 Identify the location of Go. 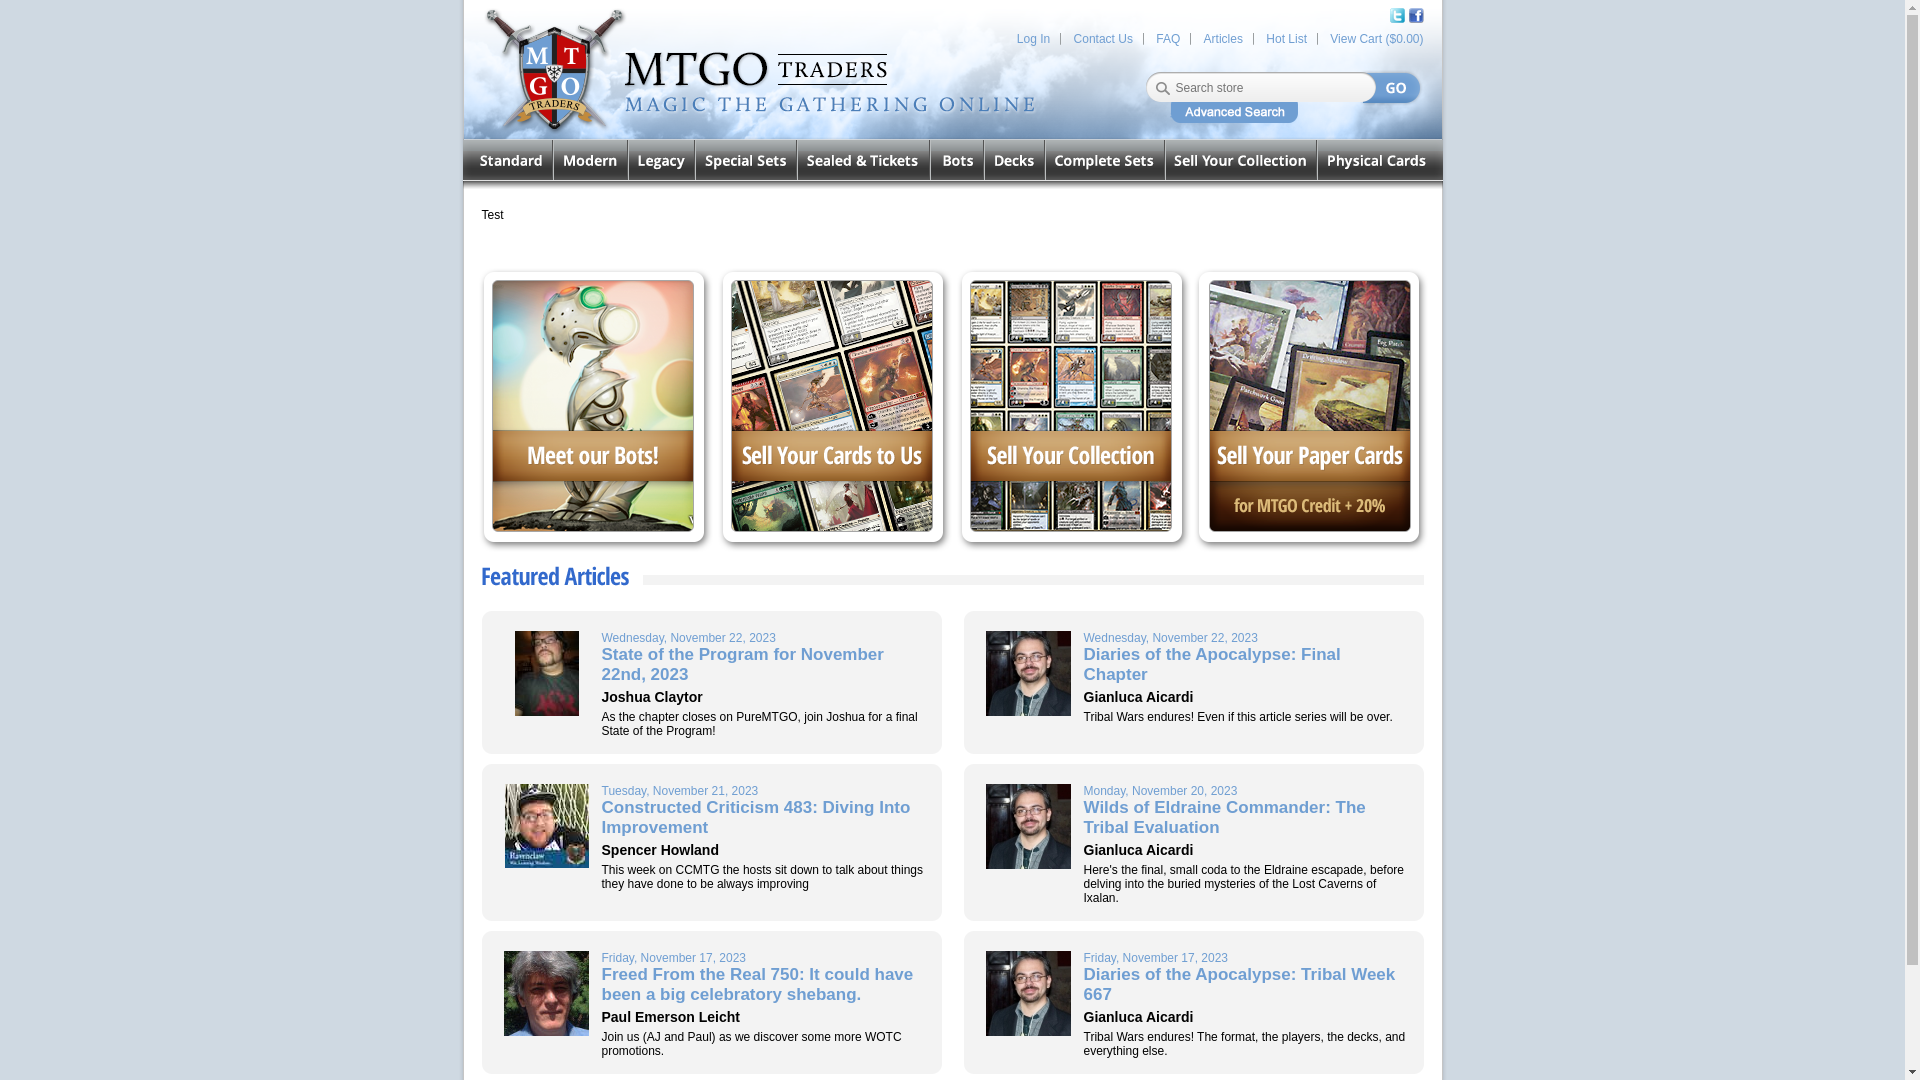
(1392, 88).